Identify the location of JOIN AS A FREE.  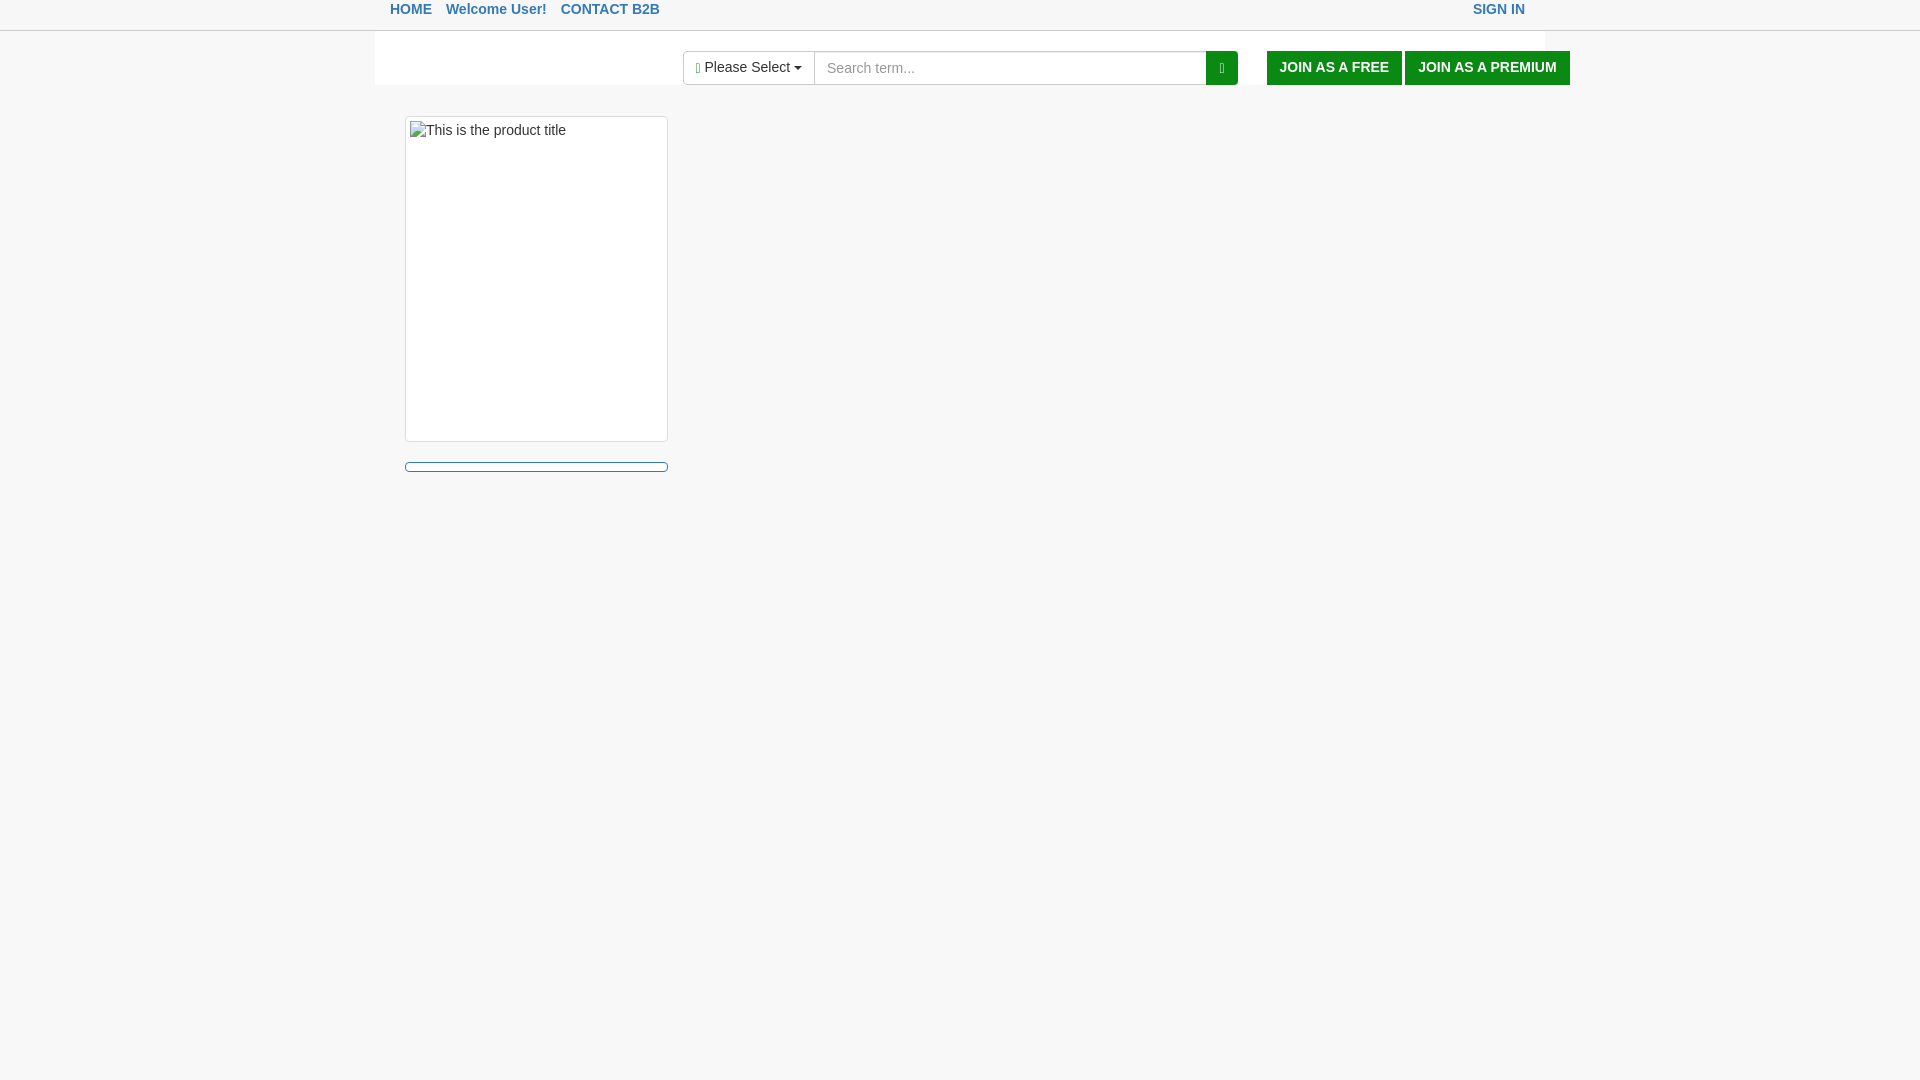
(1333, 68).